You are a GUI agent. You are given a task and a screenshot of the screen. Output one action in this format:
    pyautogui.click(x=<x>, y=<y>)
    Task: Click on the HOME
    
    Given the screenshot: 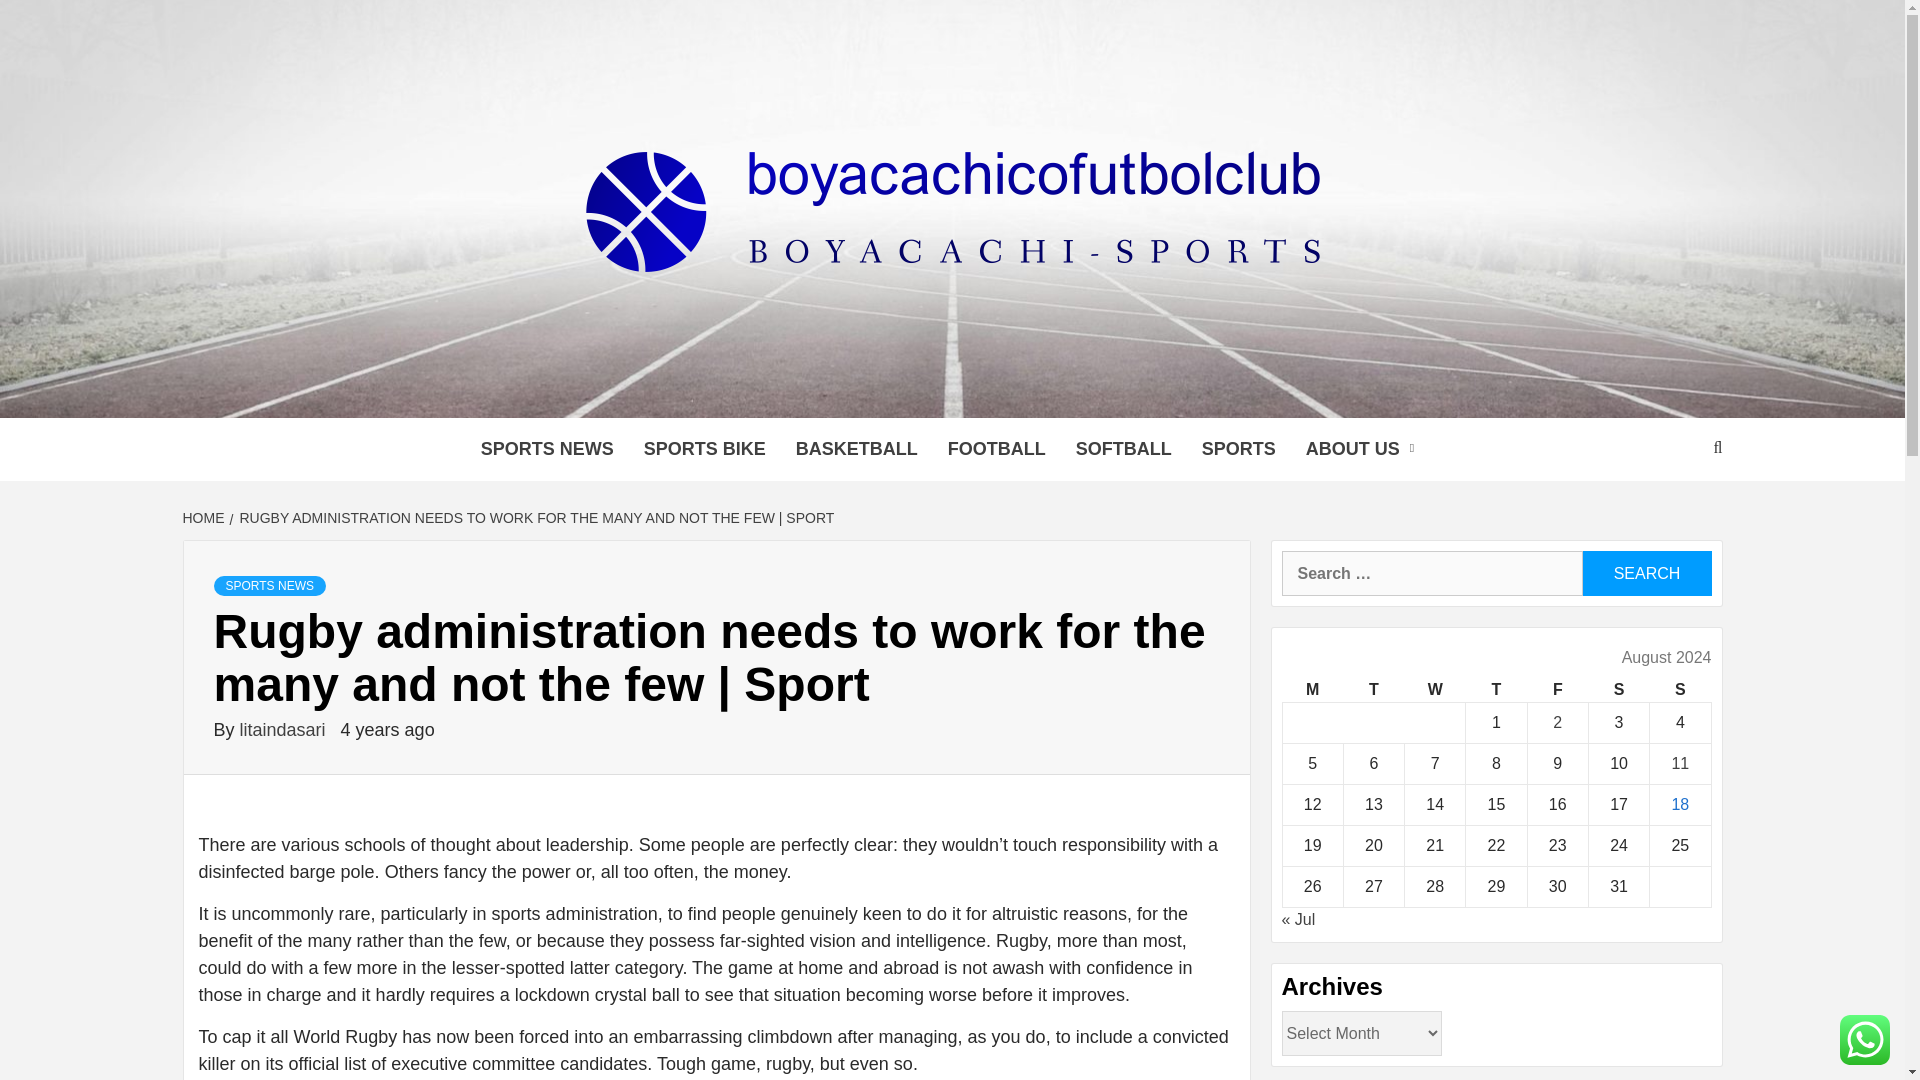 What is the action you would take?
    pyautogui.click(x=205, y=517)
    